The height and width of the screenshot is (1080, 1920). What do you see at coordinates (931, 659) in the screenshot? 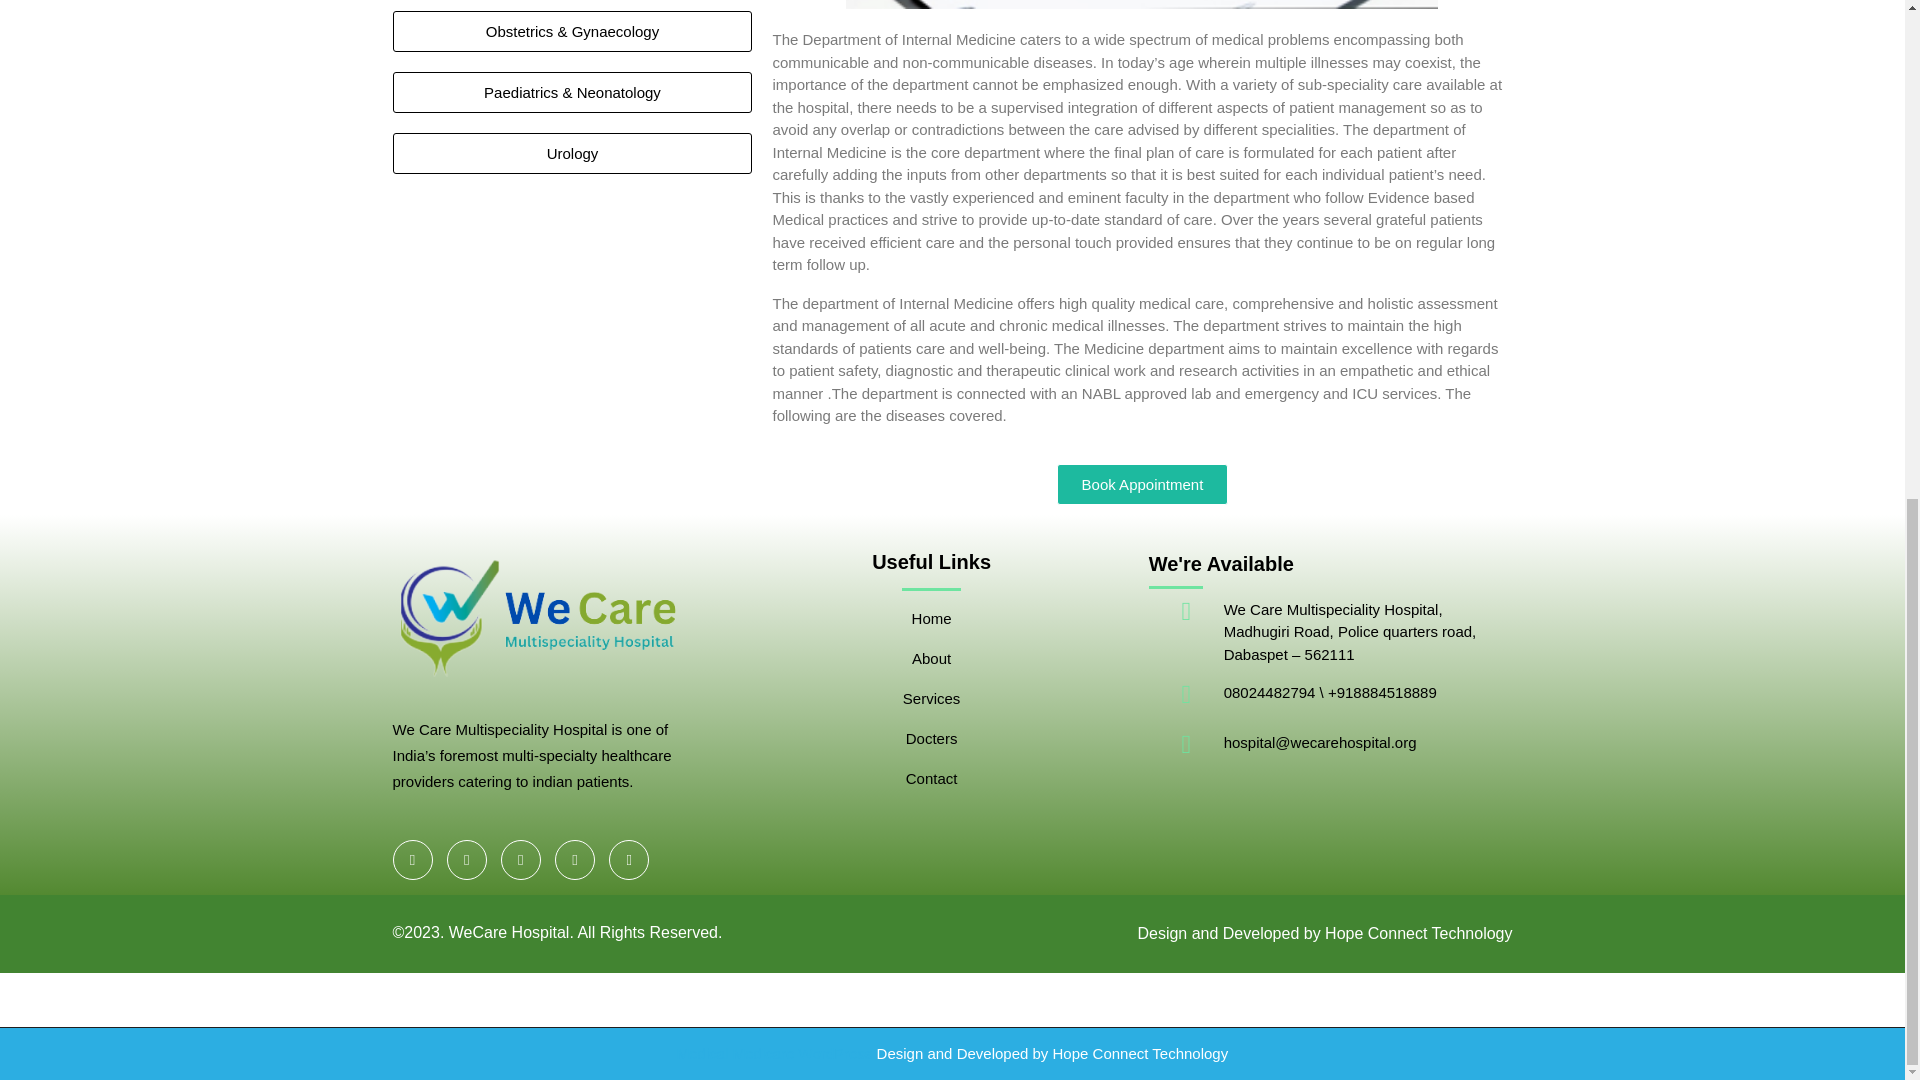
I see `About` at bounding box center [931, 659].